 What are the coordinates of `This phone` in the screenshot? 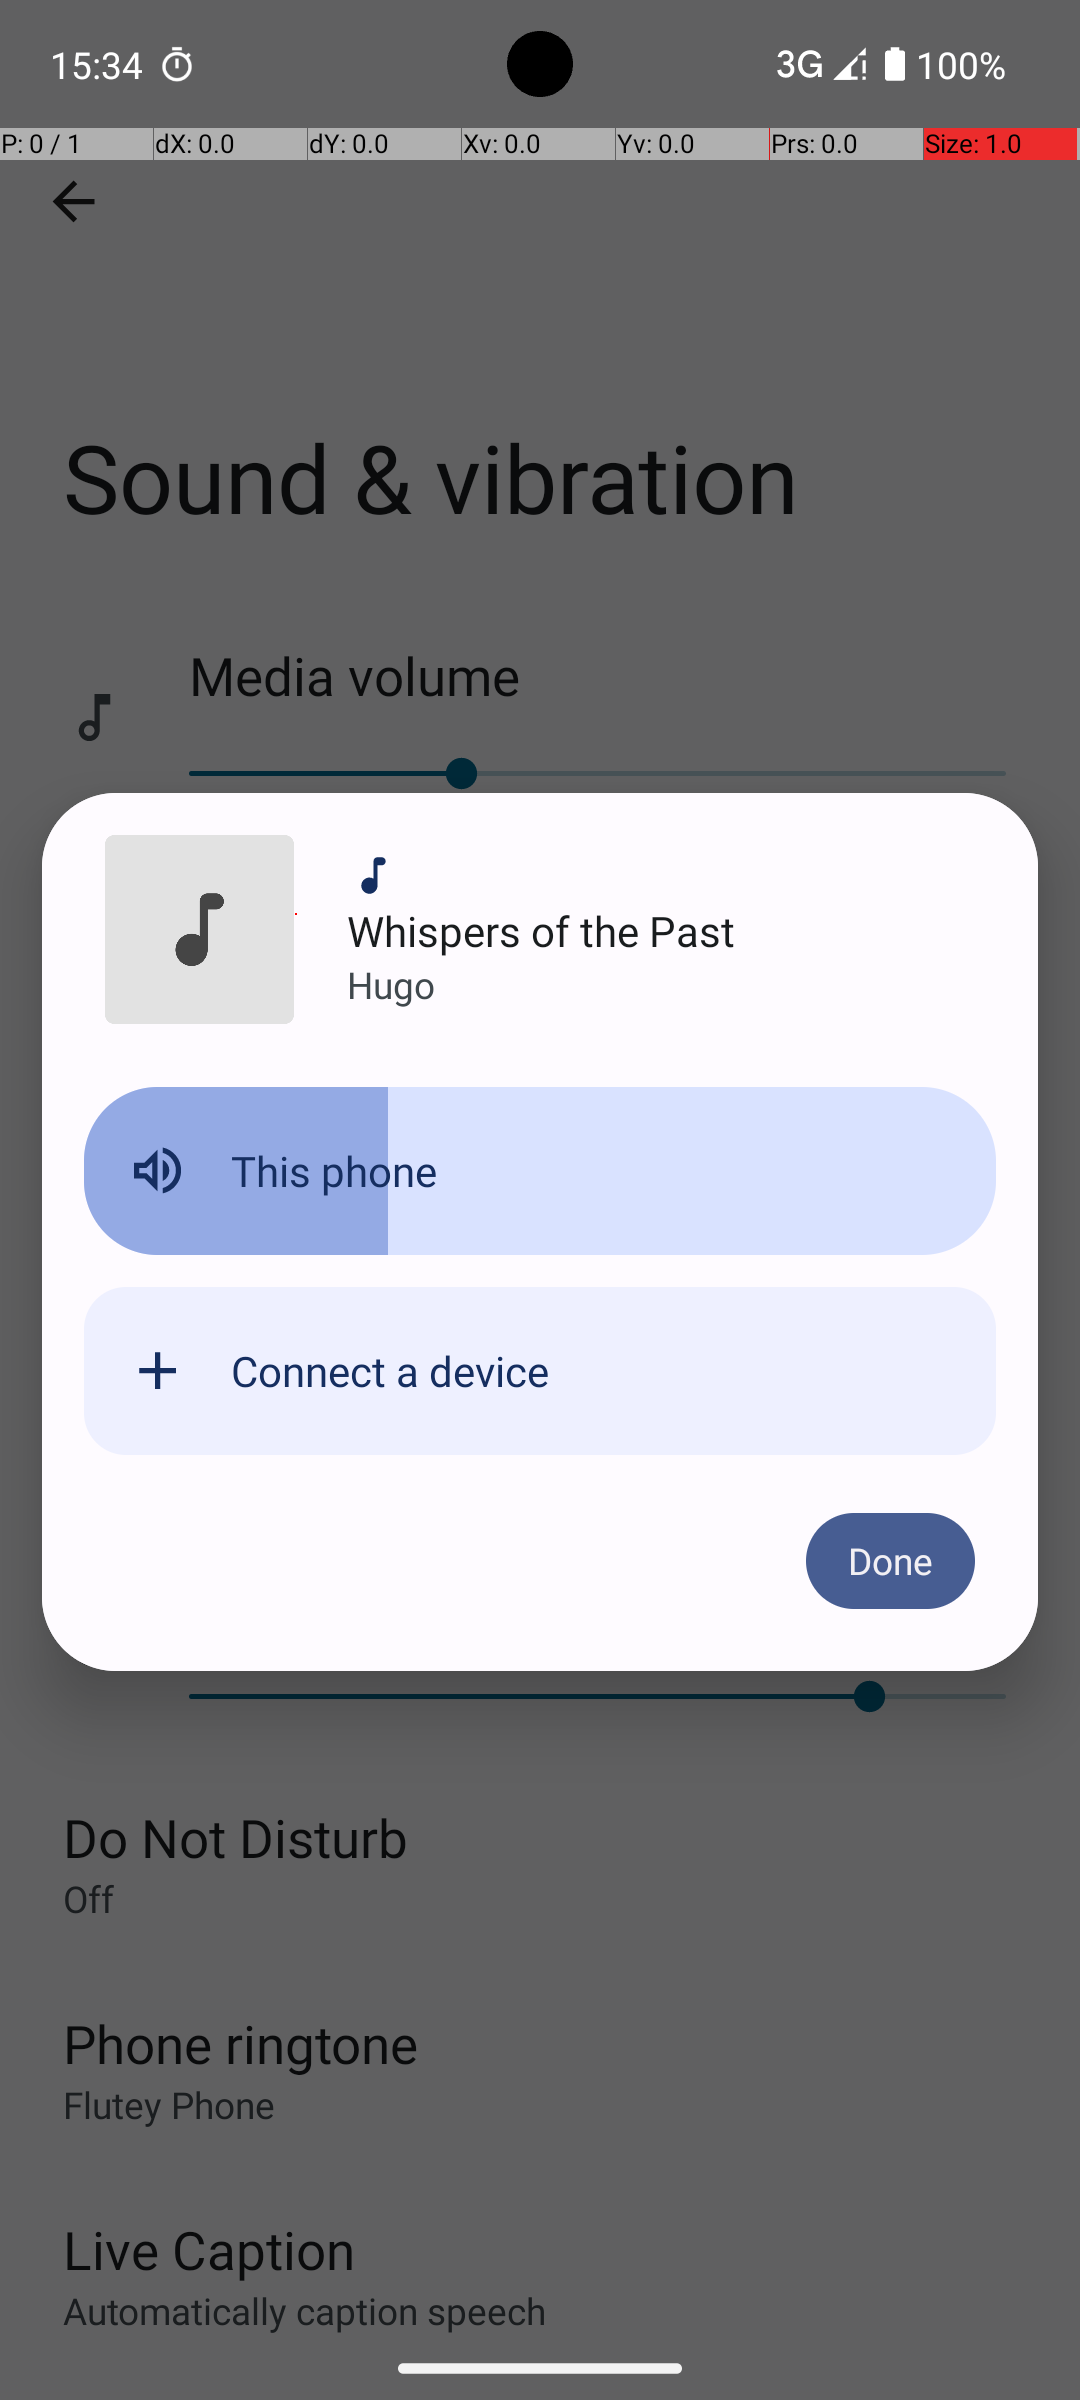 It's located at (334, 1170).